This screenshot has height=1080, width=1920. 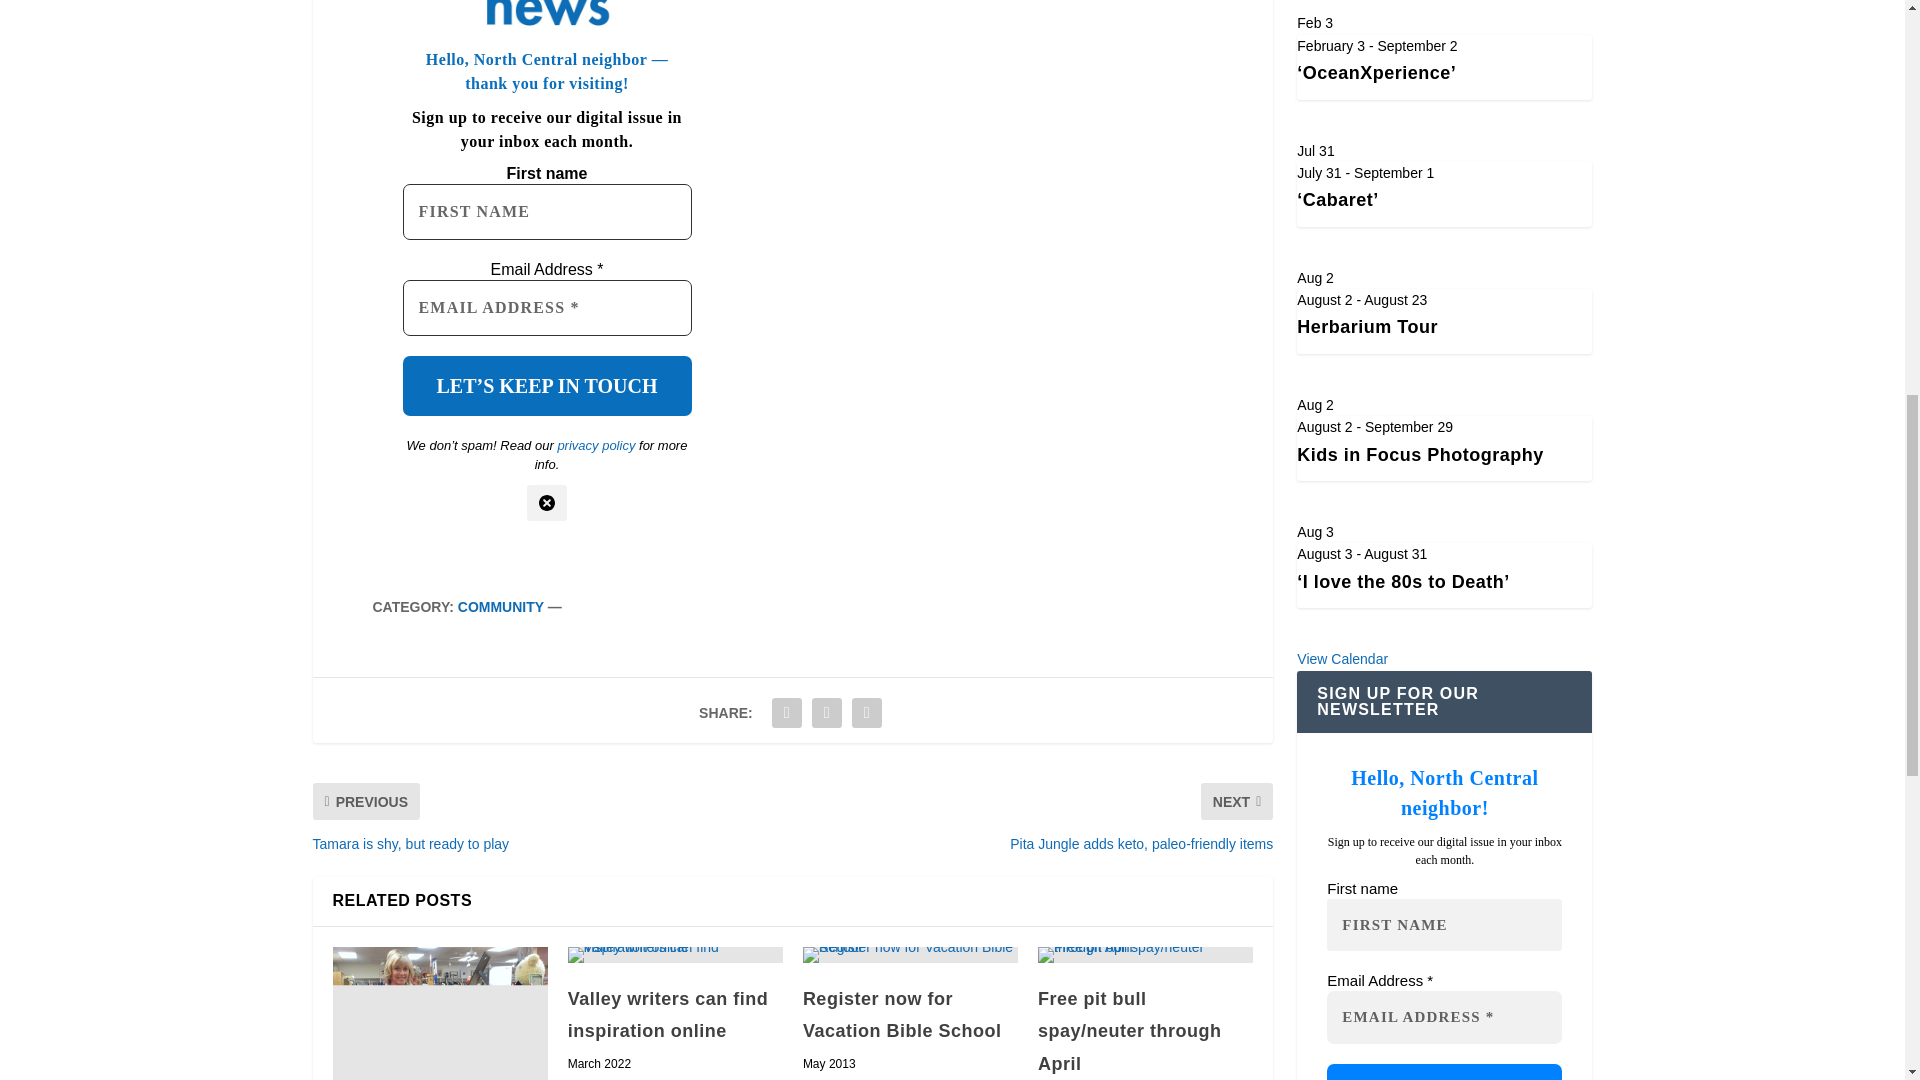 I want to click on Valley writers can find inspiration online, so click(x=668, y=1015).